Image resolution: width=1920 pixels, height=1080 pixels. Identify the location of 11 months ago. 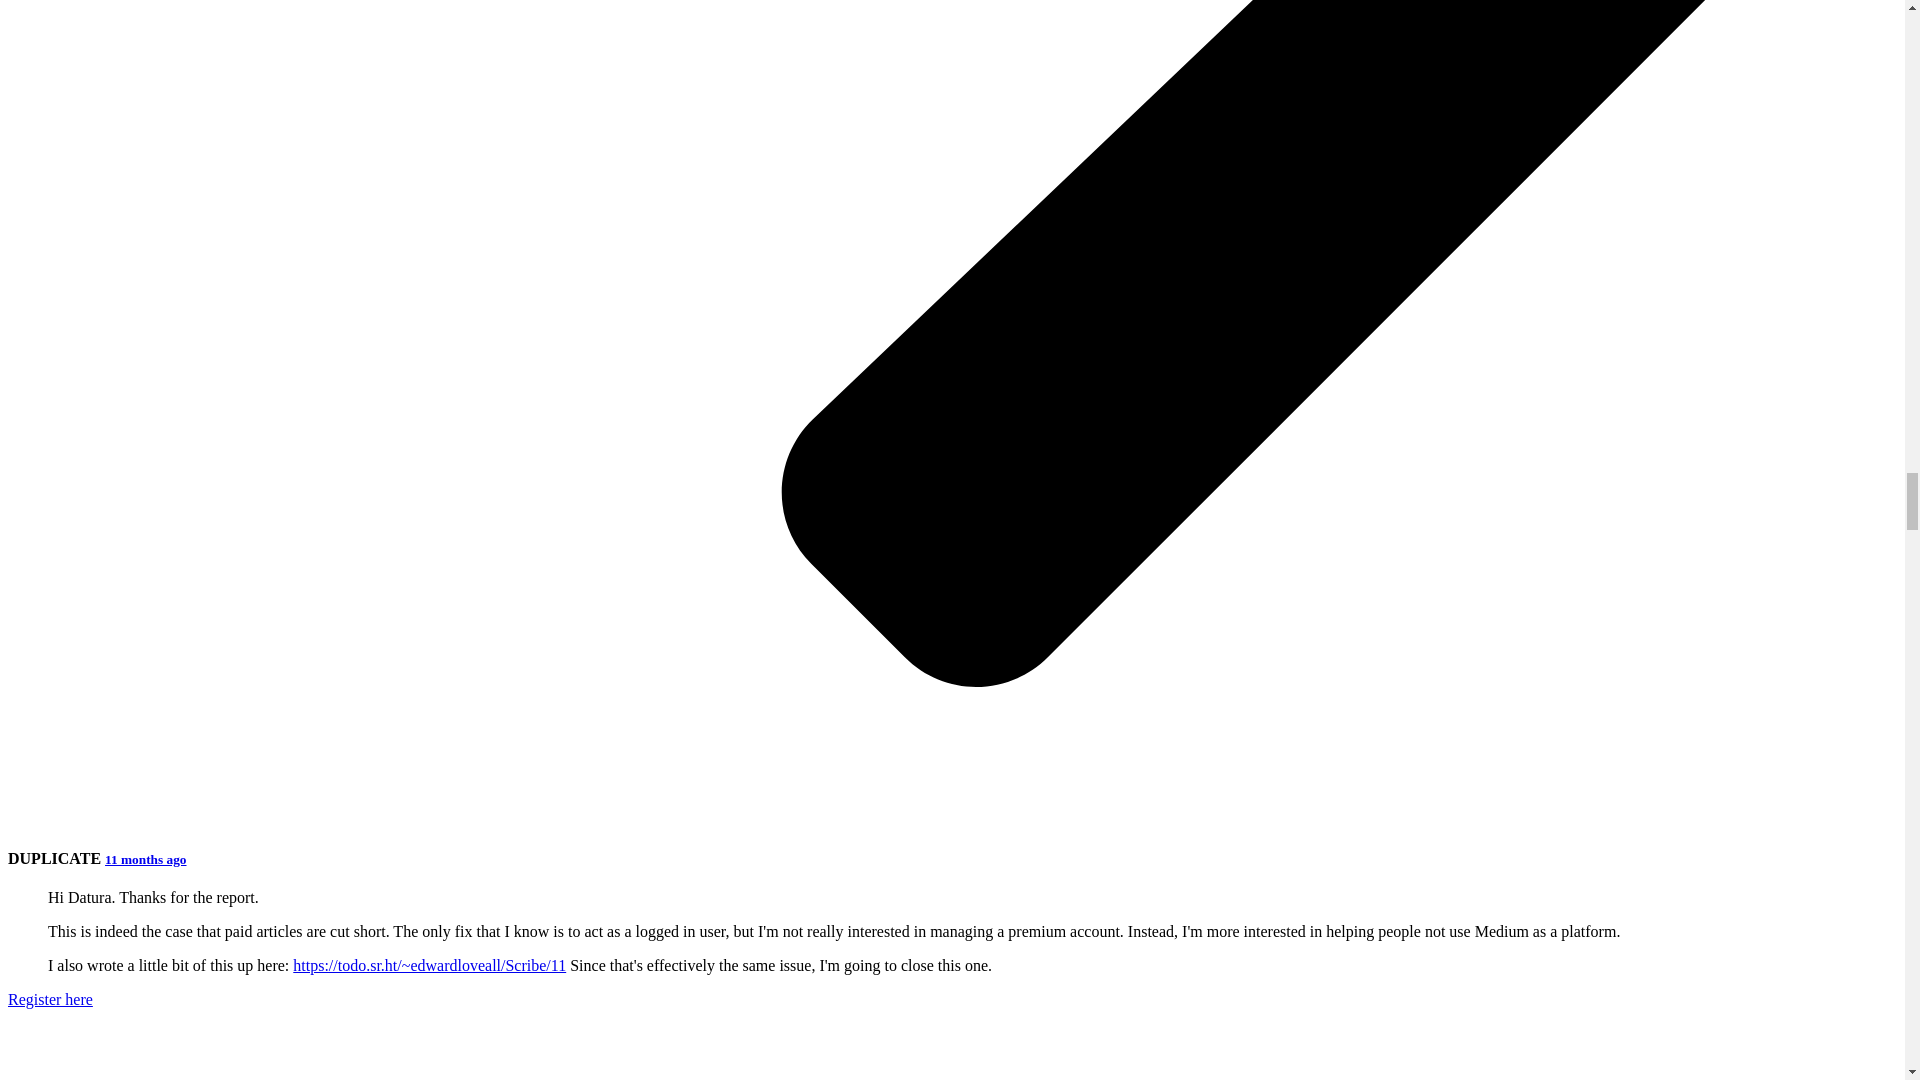
(146, 860).